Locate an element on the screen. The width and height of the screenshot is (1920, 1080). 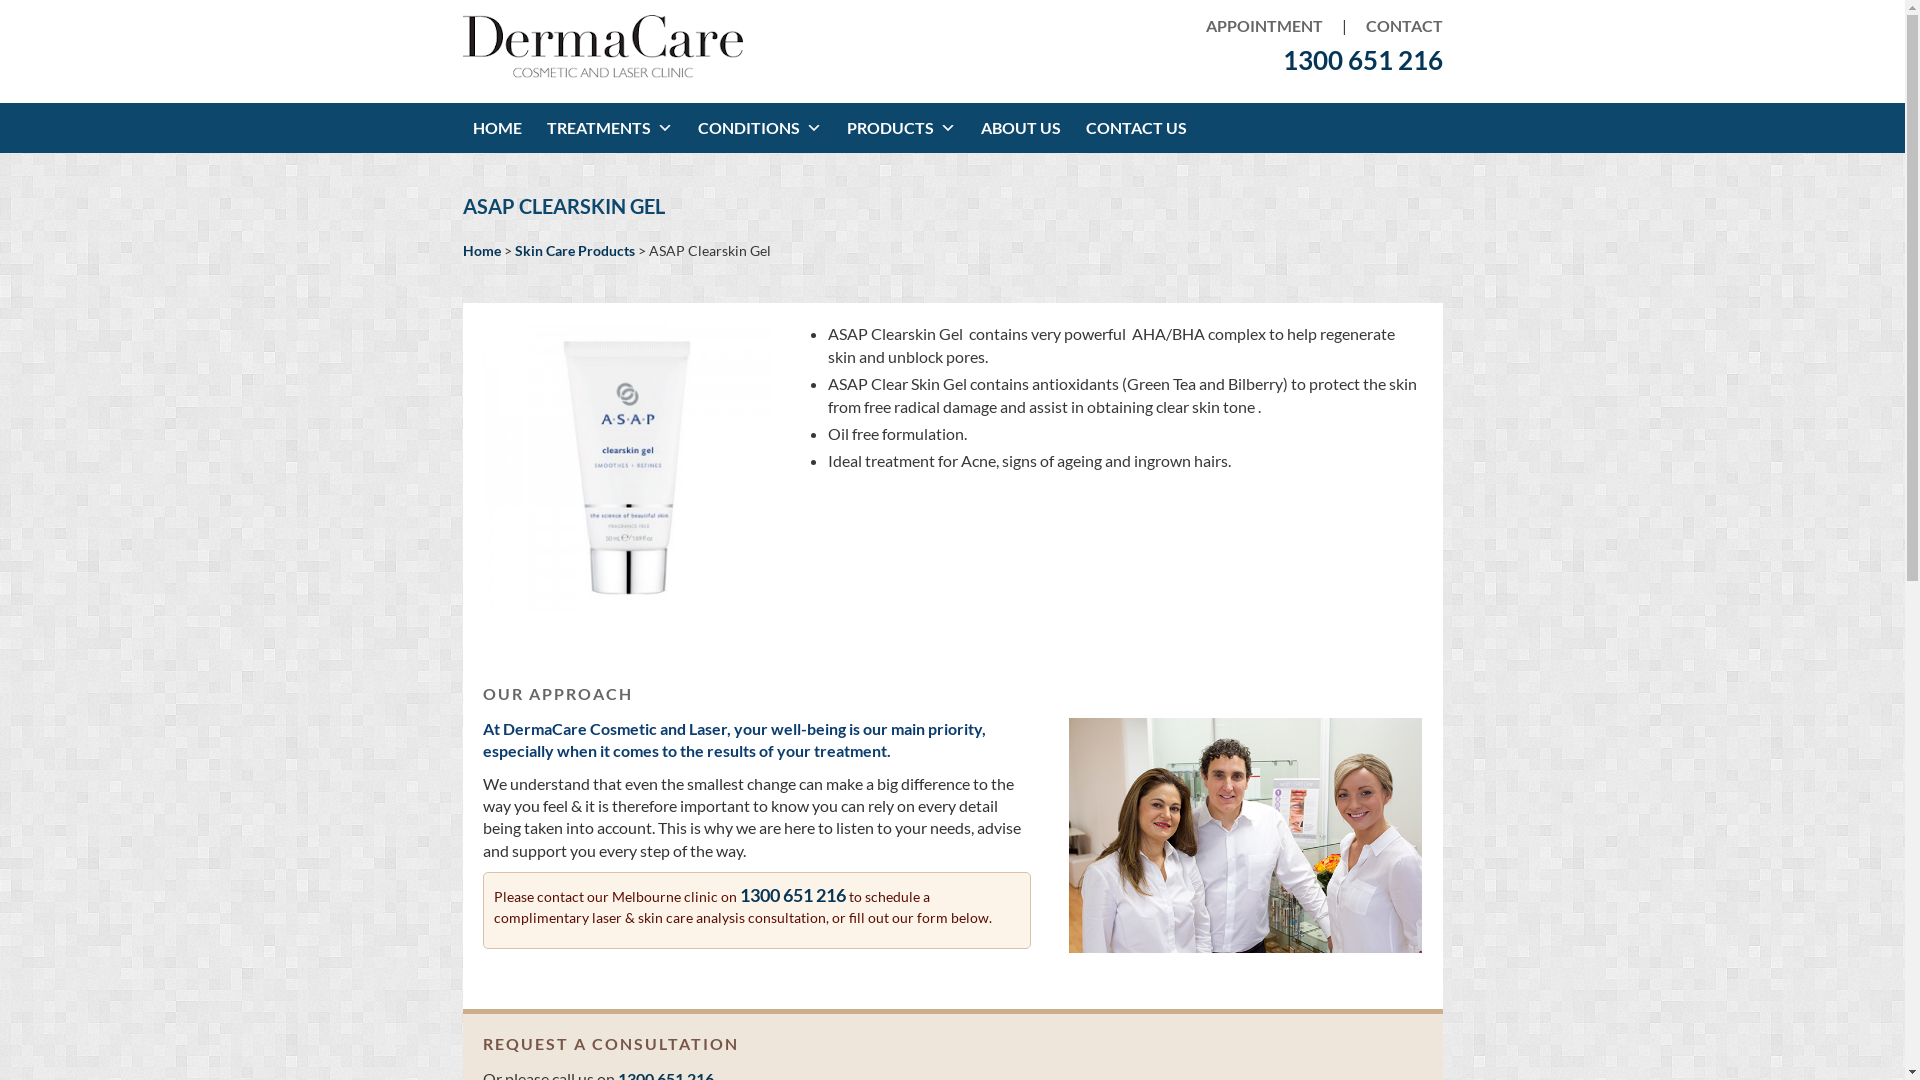
HOME is located at coordinates (499, 128).